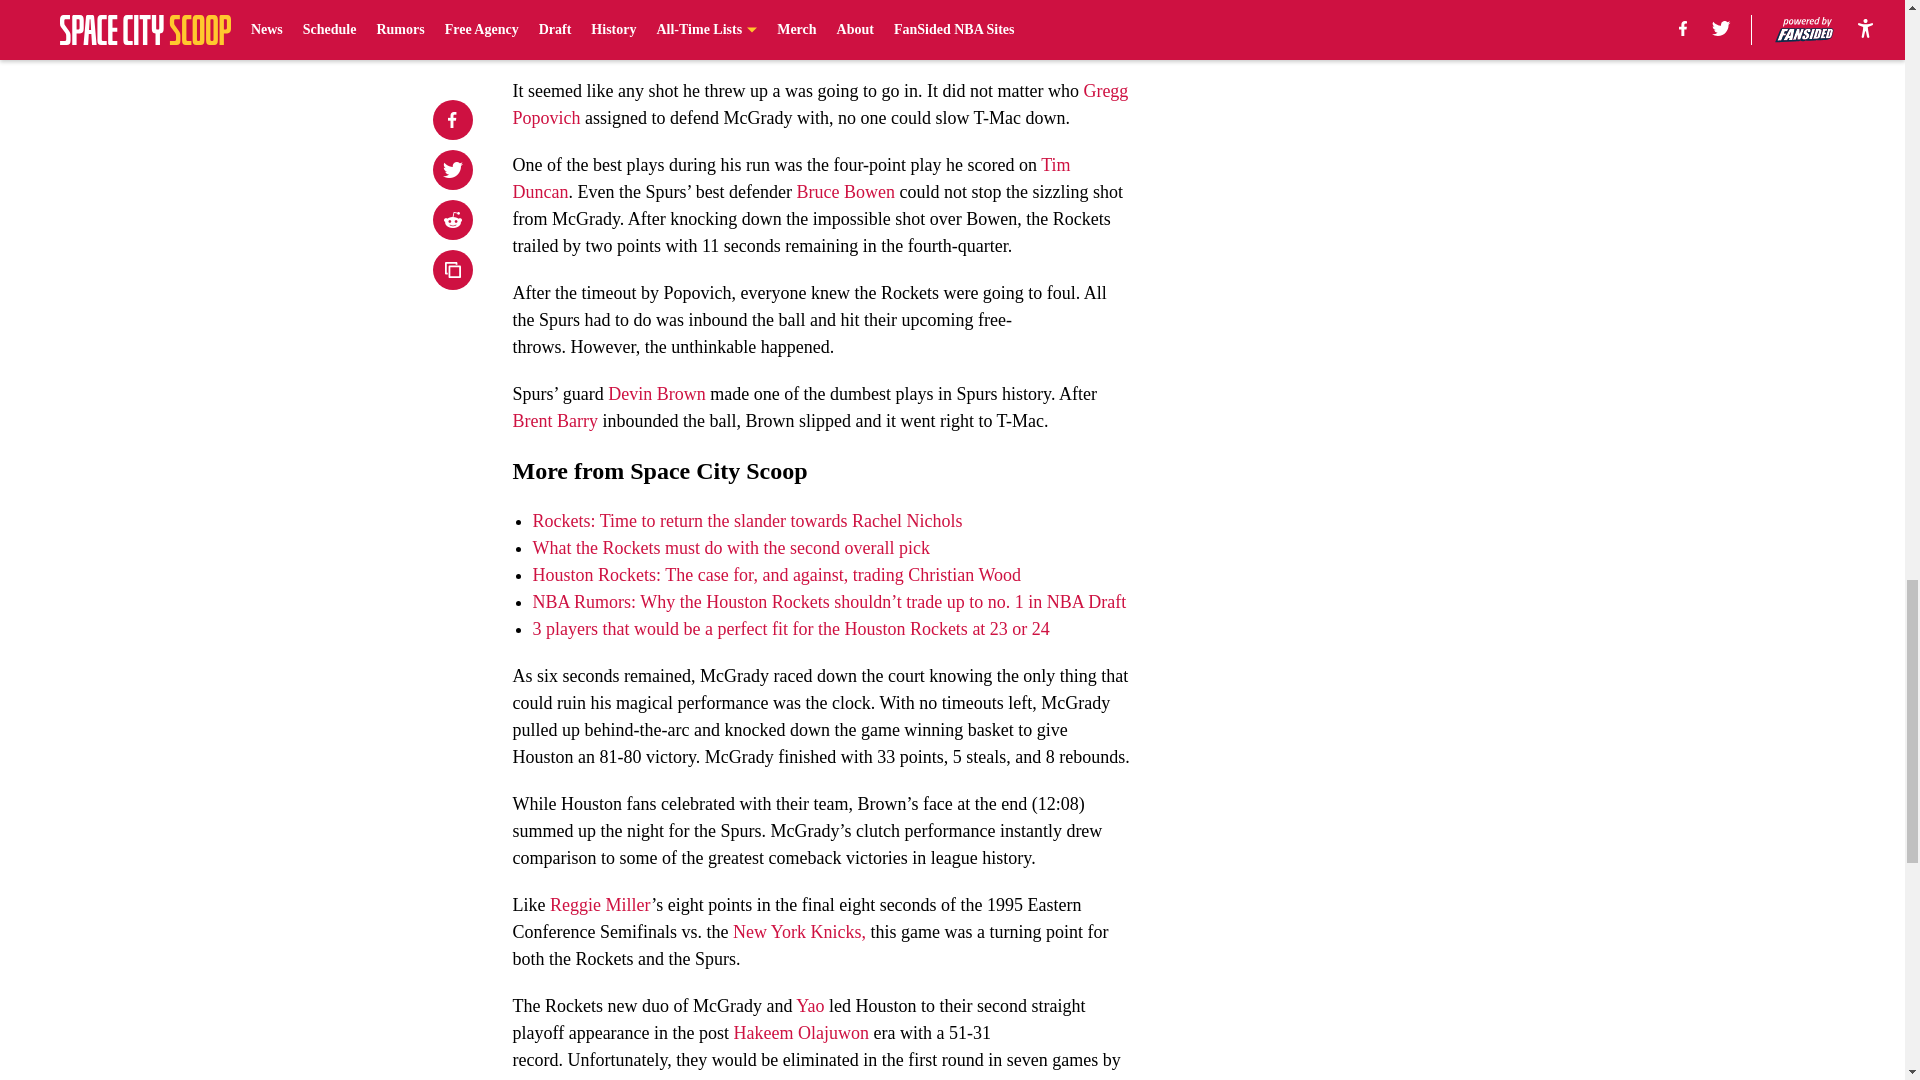  What do you see at coordinates (790, 178) in the screenshot?
I see `Tim Duncan` at bounding box center [790, 178].